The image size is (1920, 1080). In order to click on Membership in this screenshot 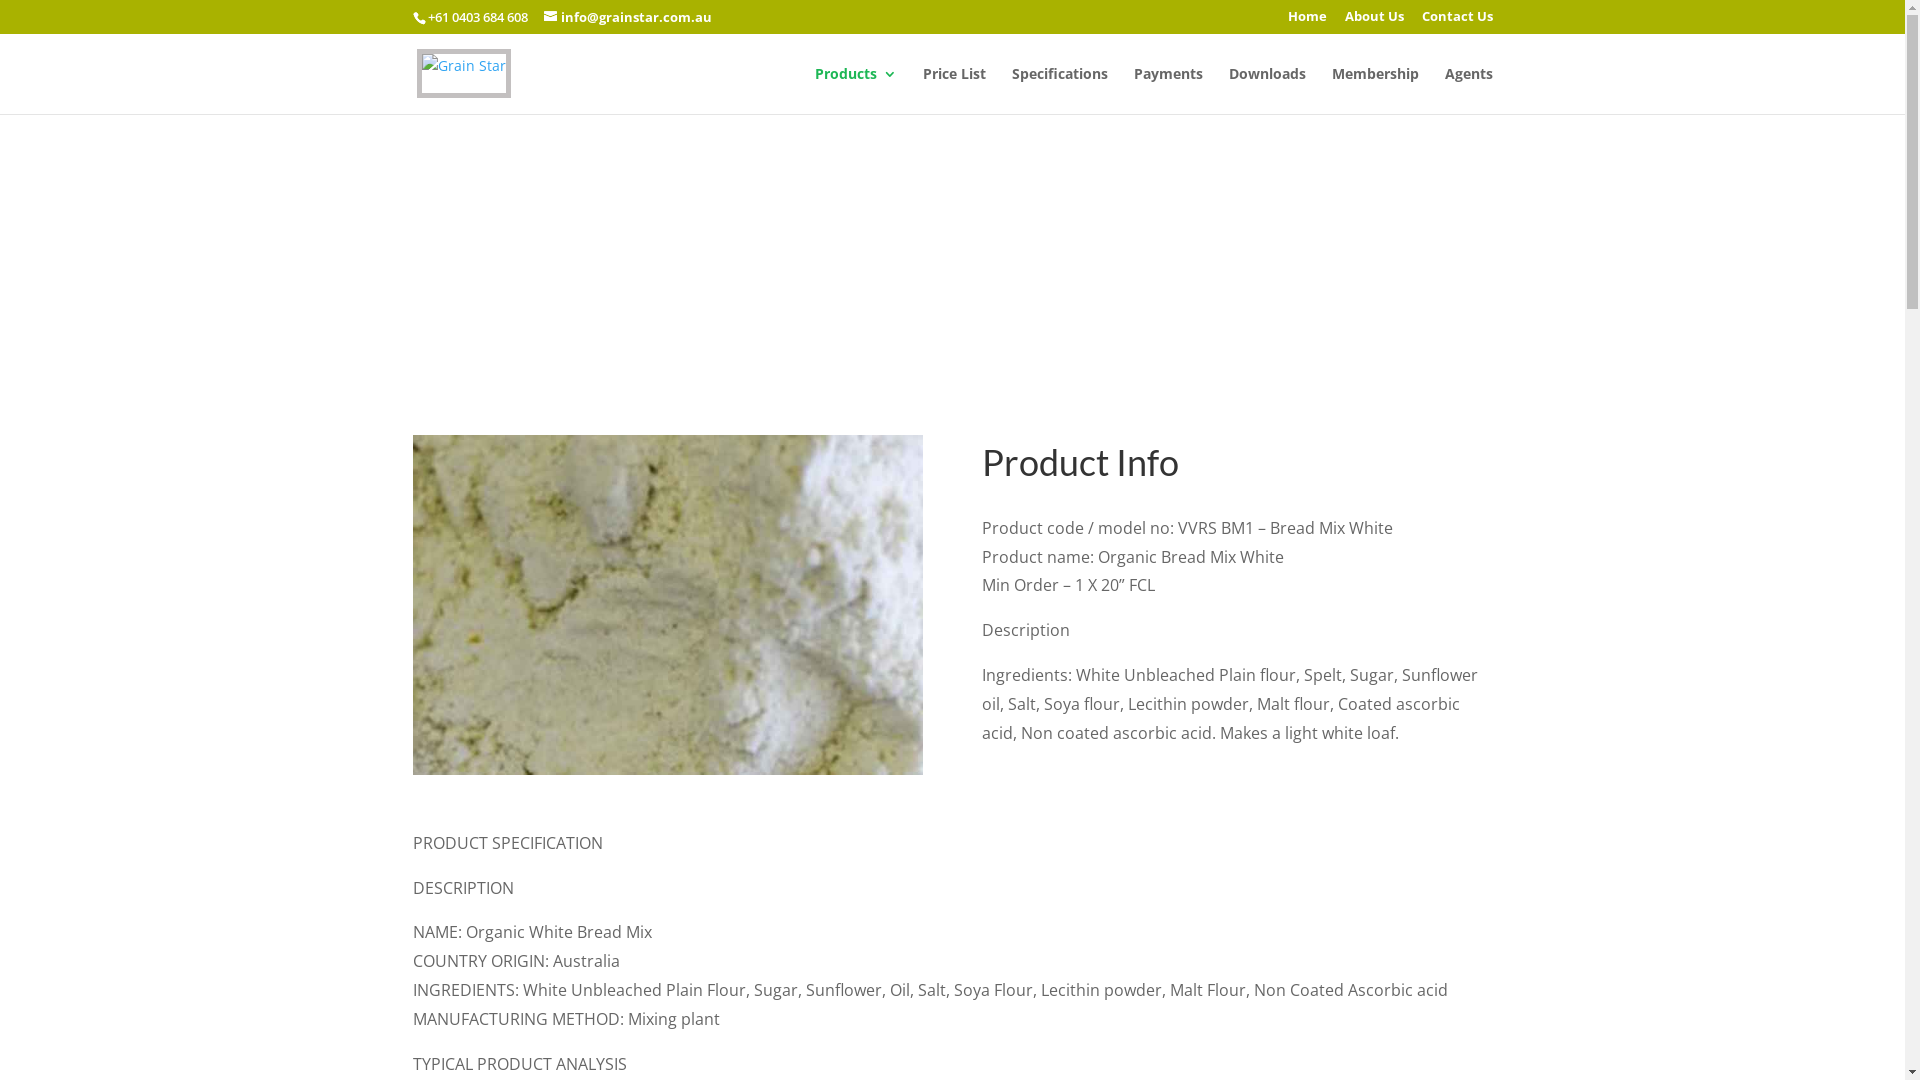, I will do `click(1376, 90)`.